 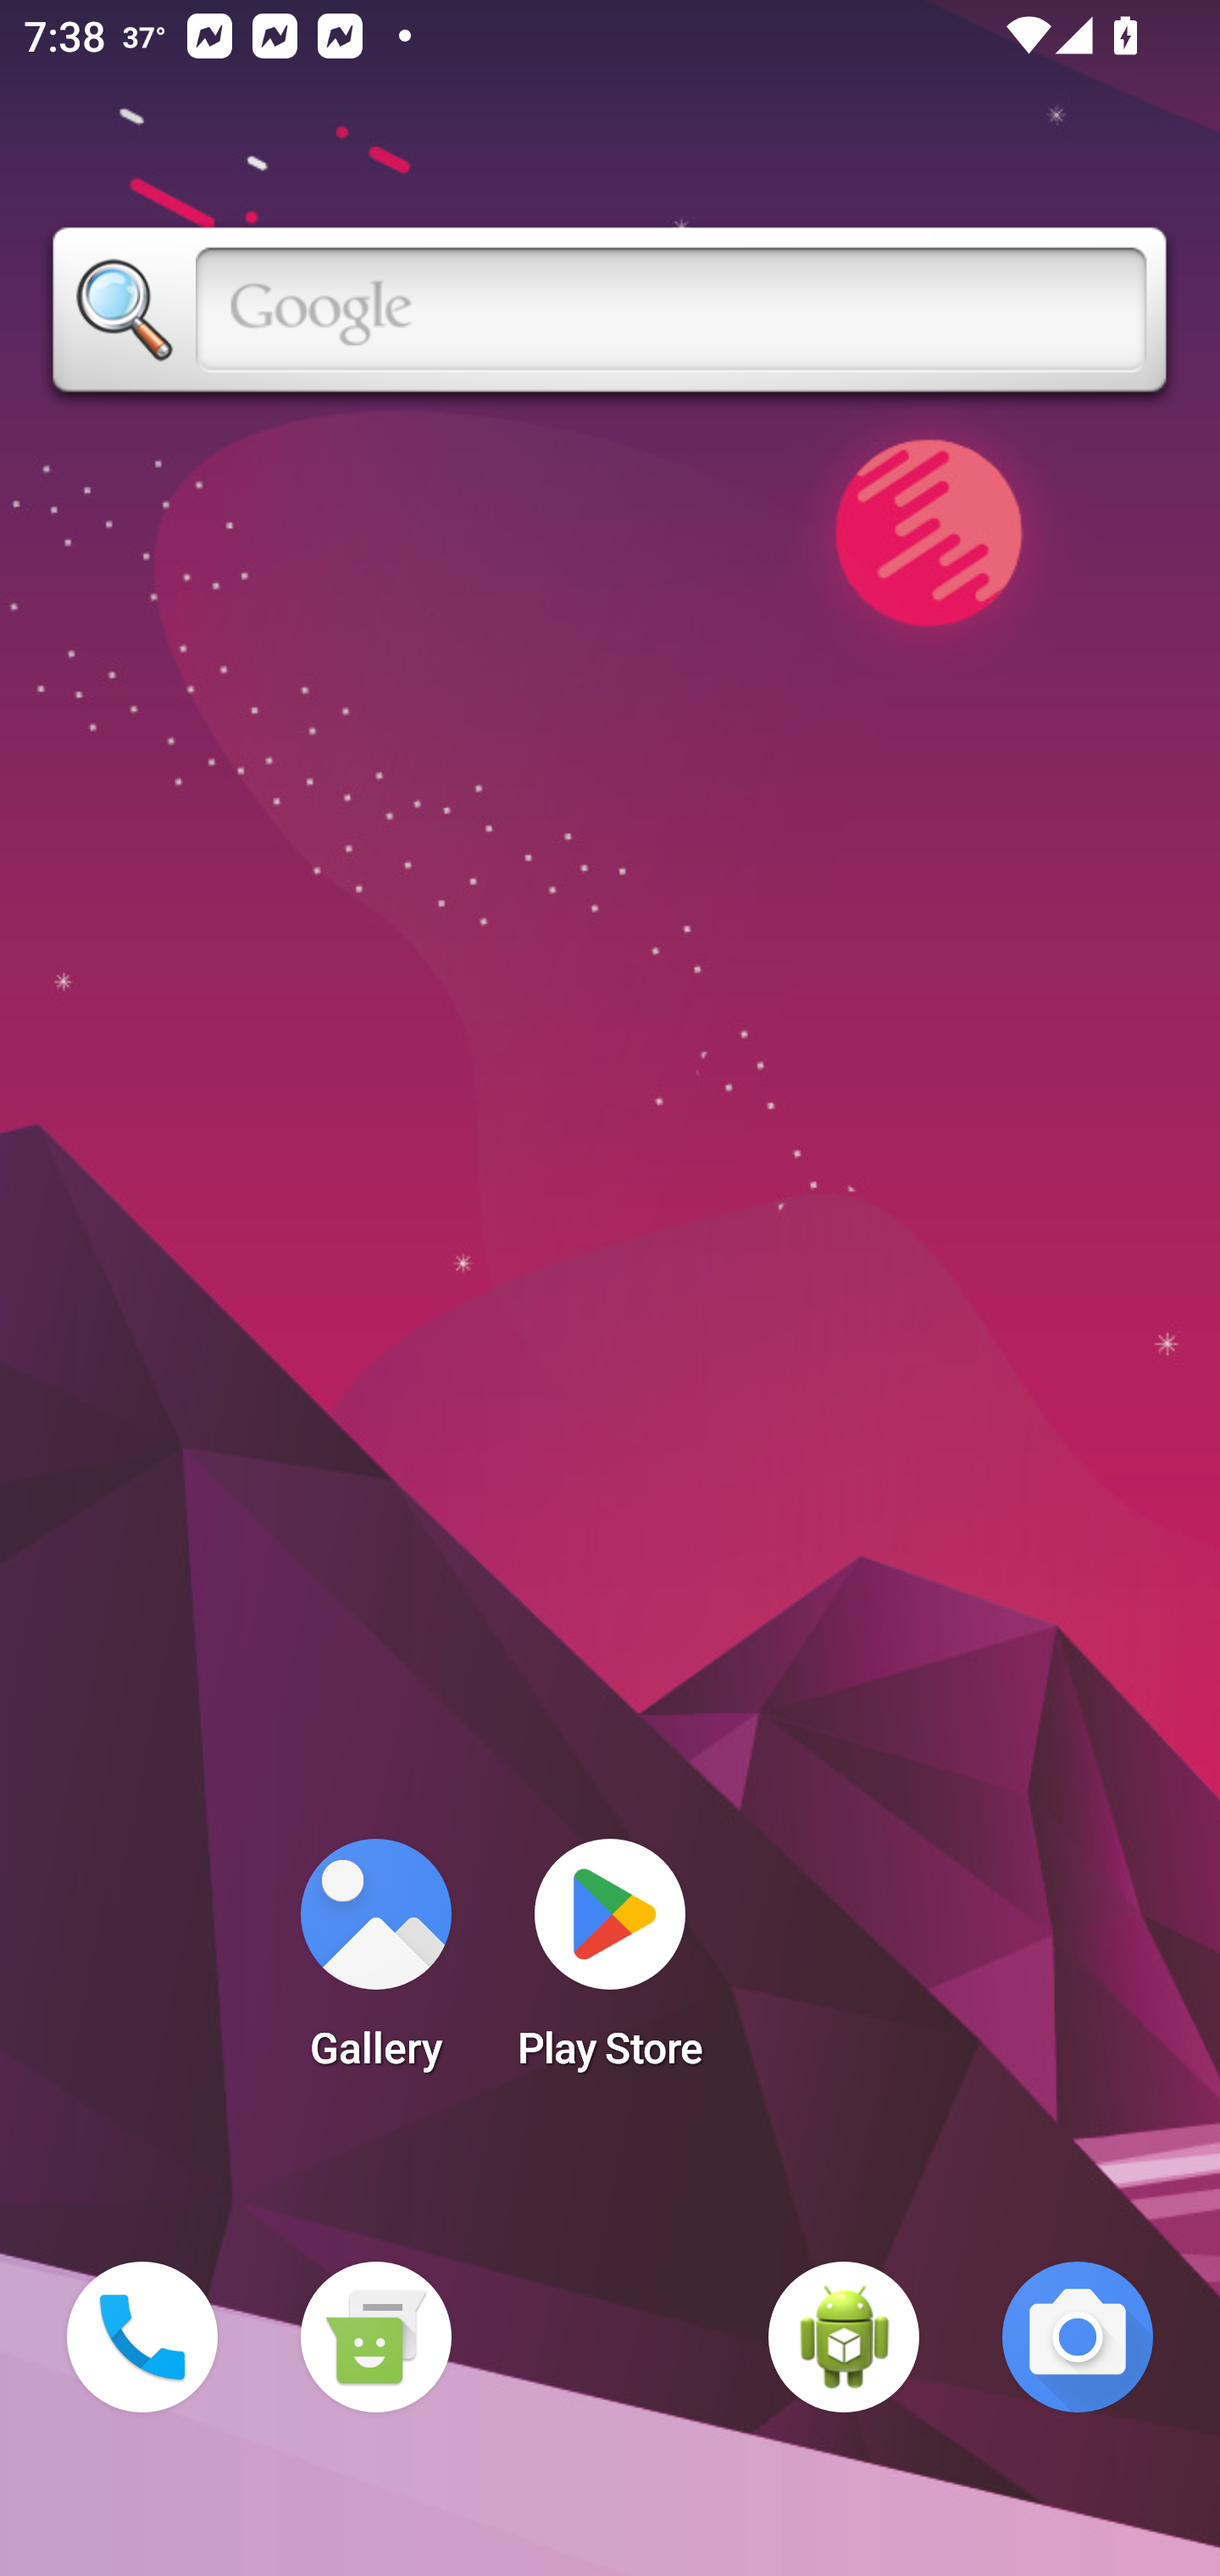 What do you see at coordinates (375, 2337) in the screenshot?
I see `Messaging` at bounding box center [375, 2337].